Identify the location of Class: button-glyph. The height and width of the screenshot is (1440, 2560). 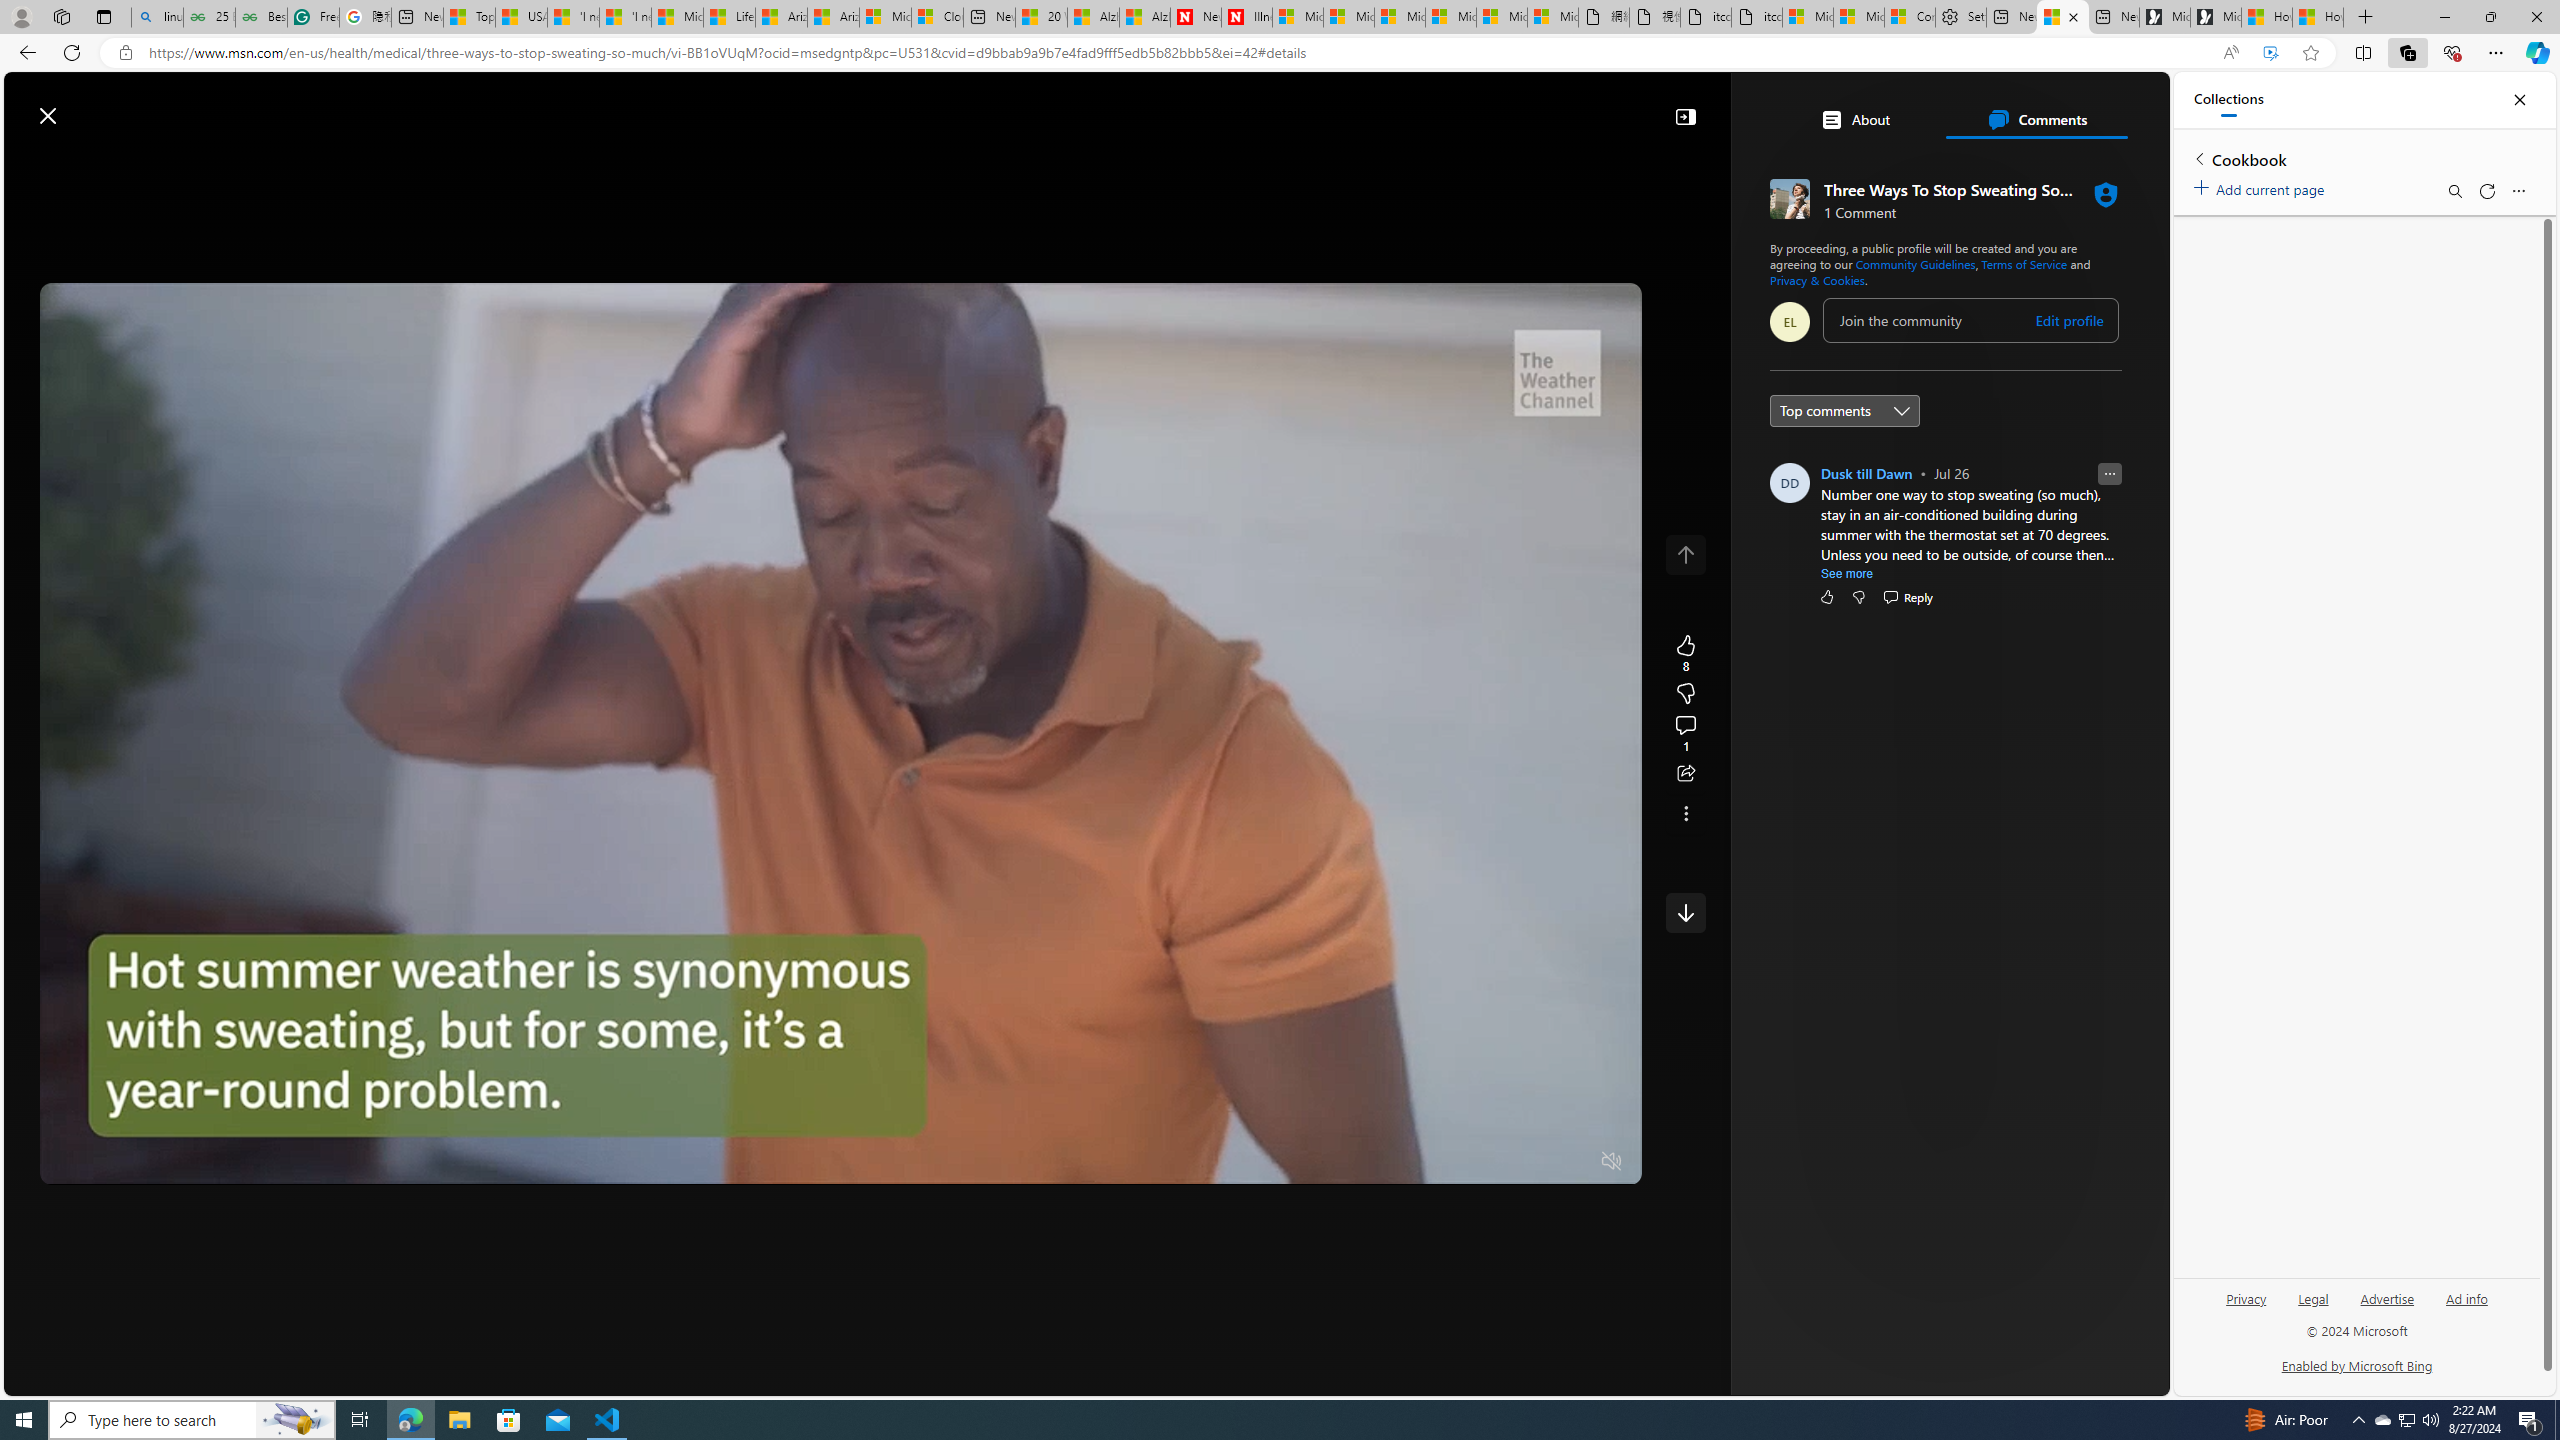
(321, 163).